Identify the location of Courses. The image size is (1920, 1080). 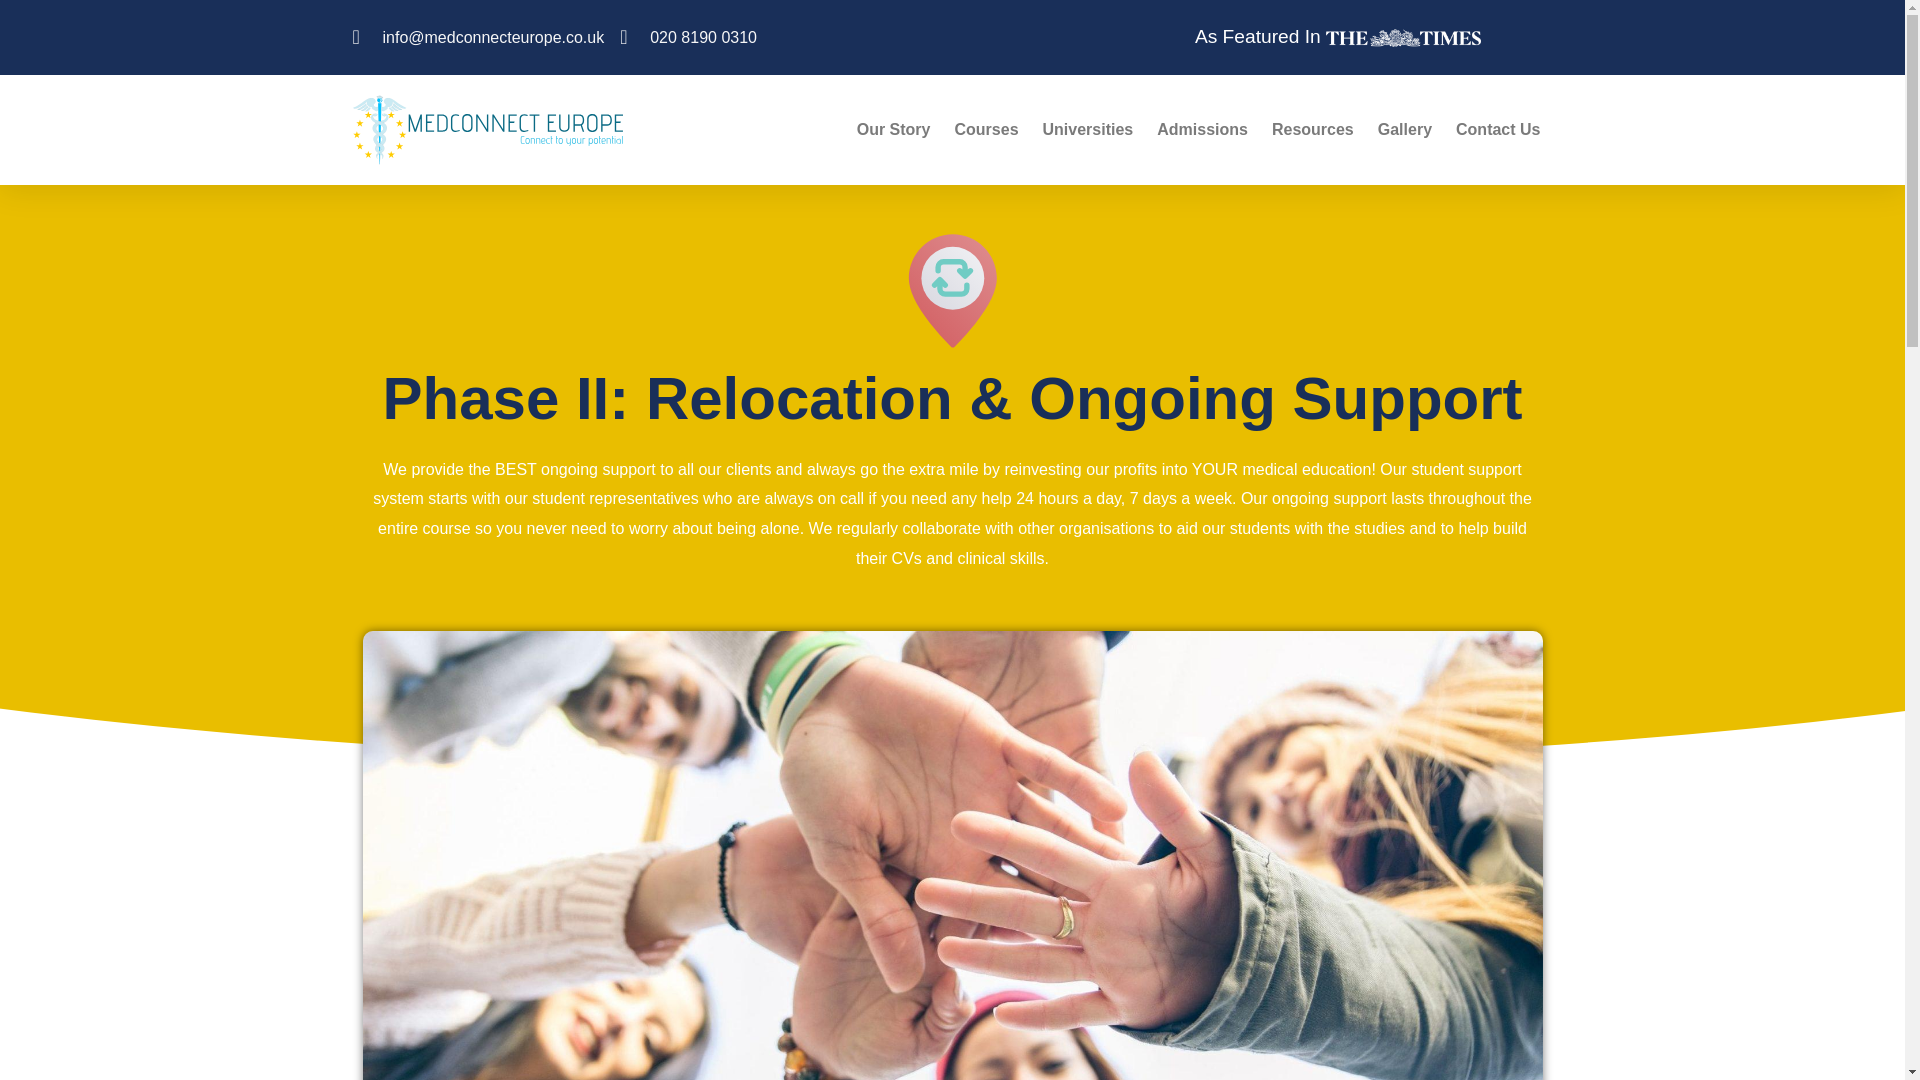
(986, 130).